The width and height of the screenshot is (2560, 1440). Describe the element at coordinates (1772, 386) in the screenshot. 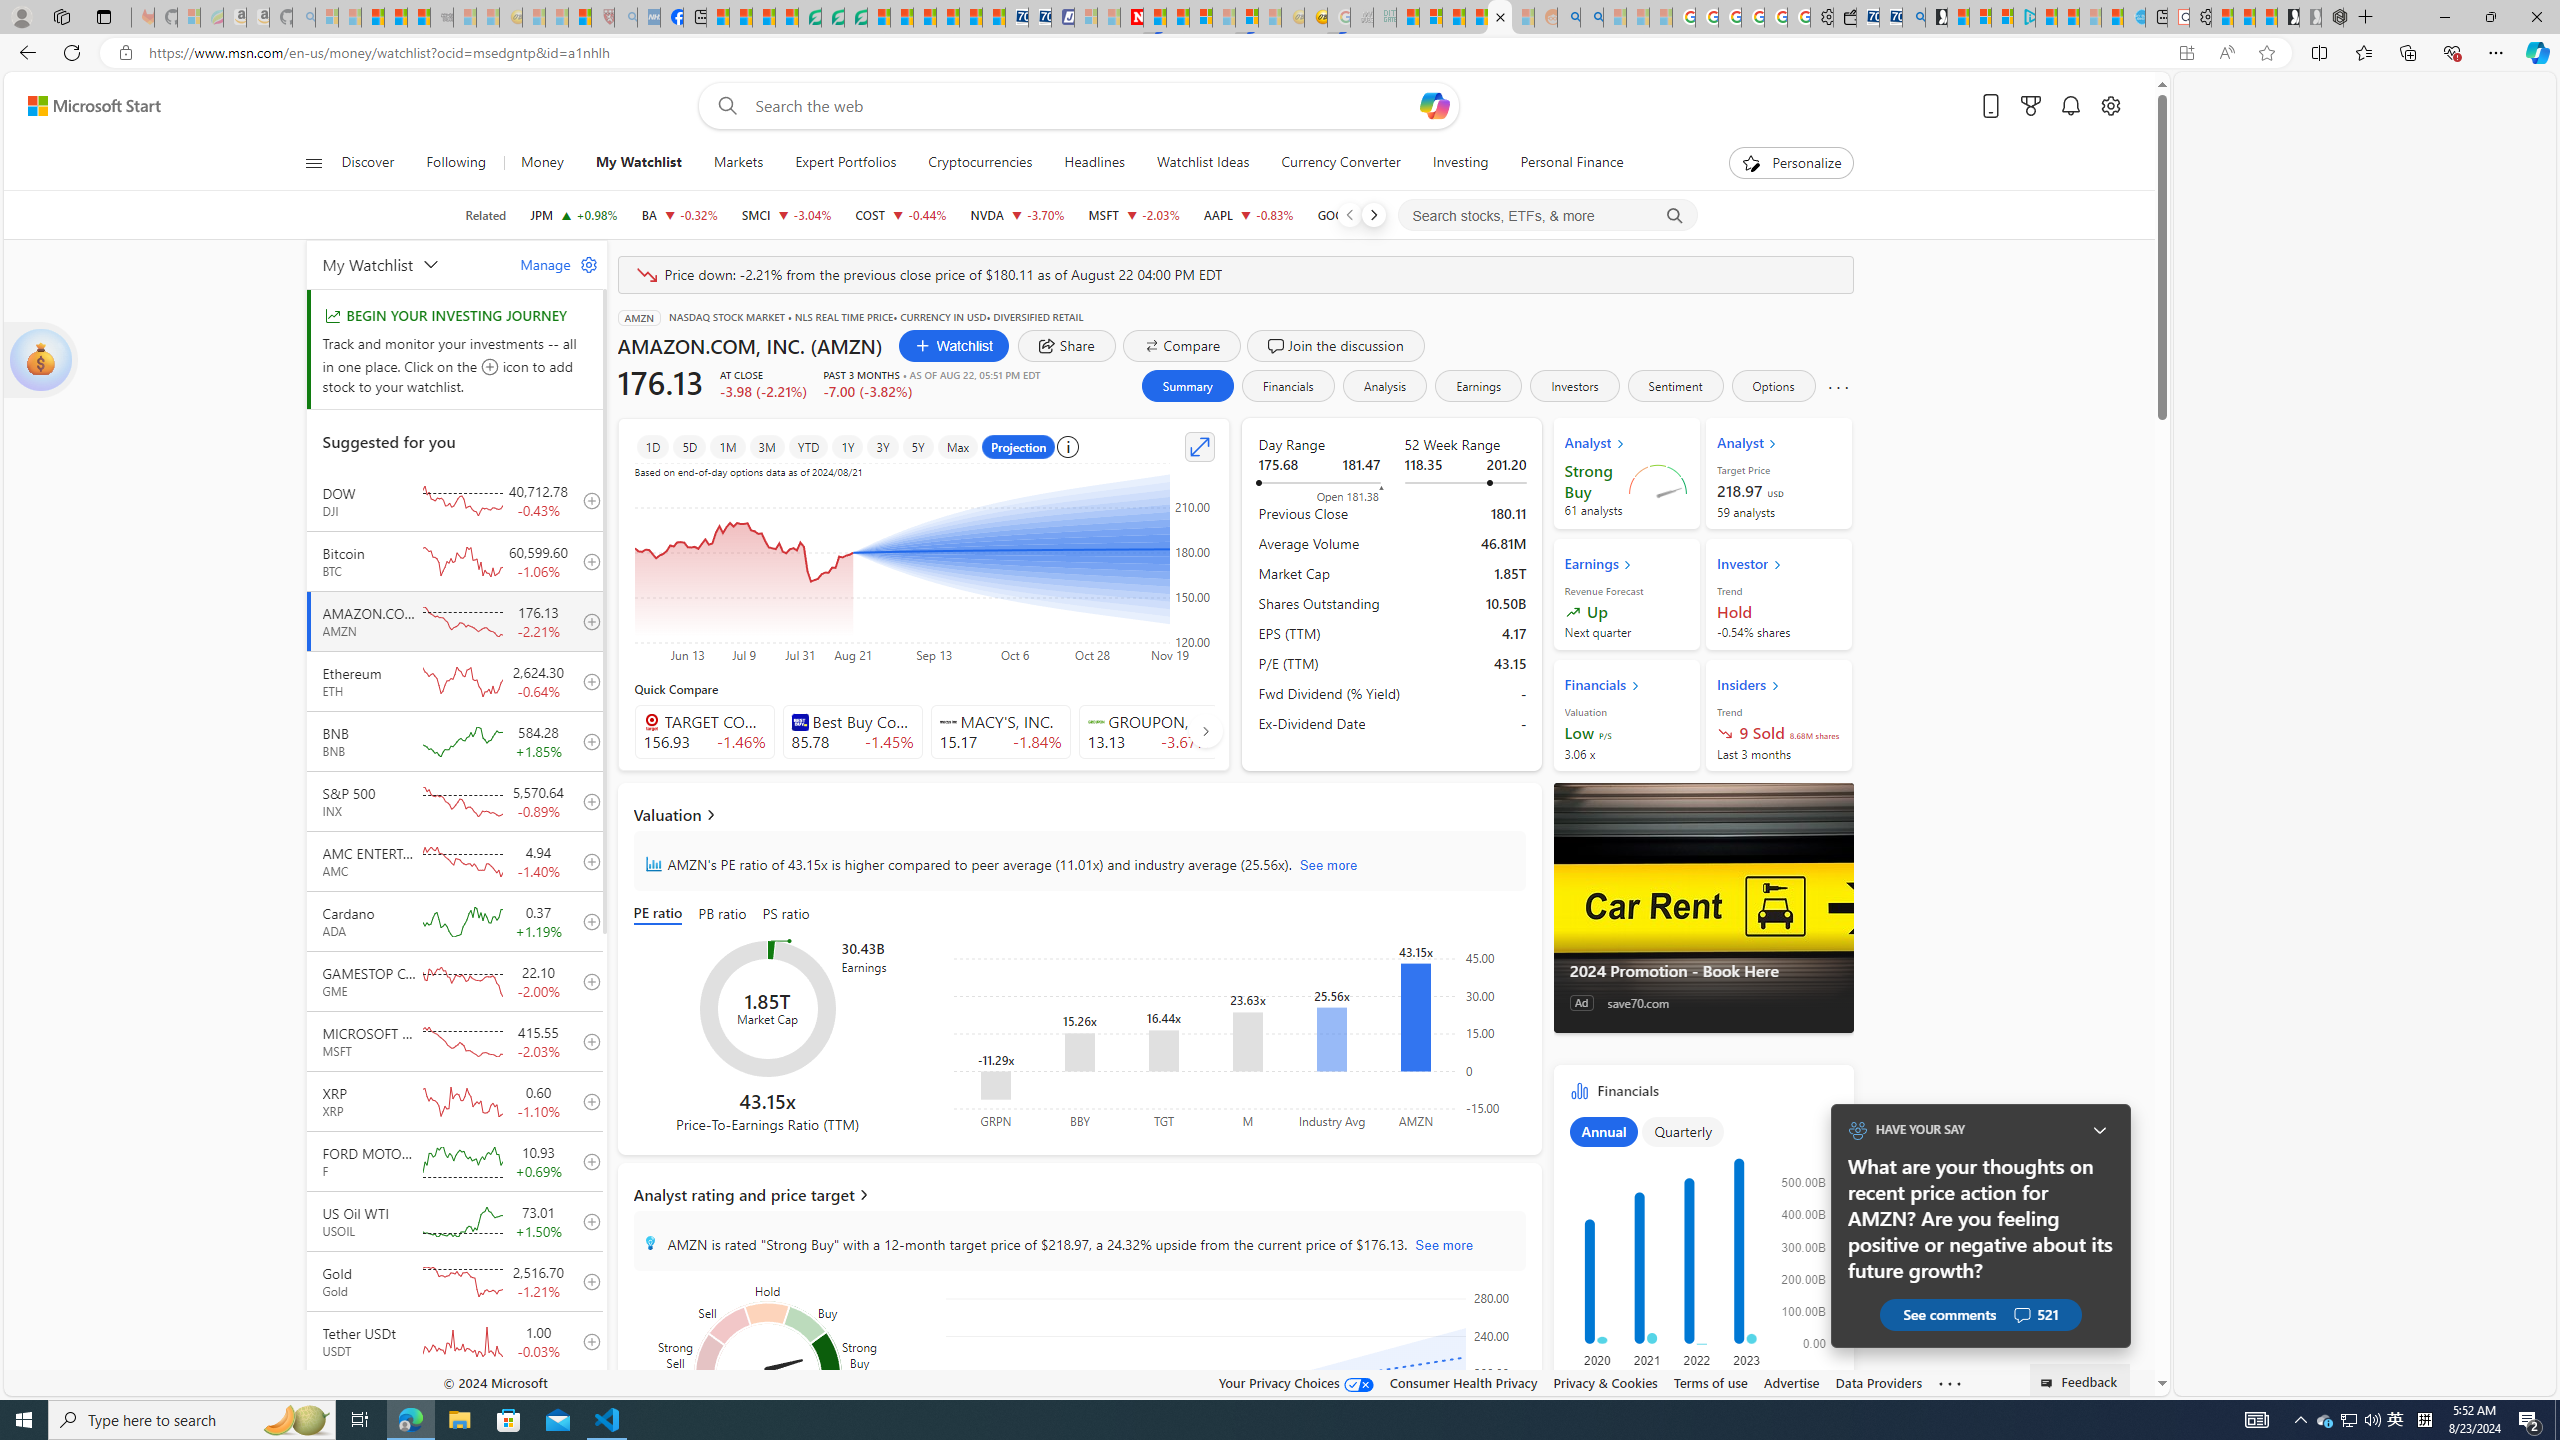

I see `Options` at that location.